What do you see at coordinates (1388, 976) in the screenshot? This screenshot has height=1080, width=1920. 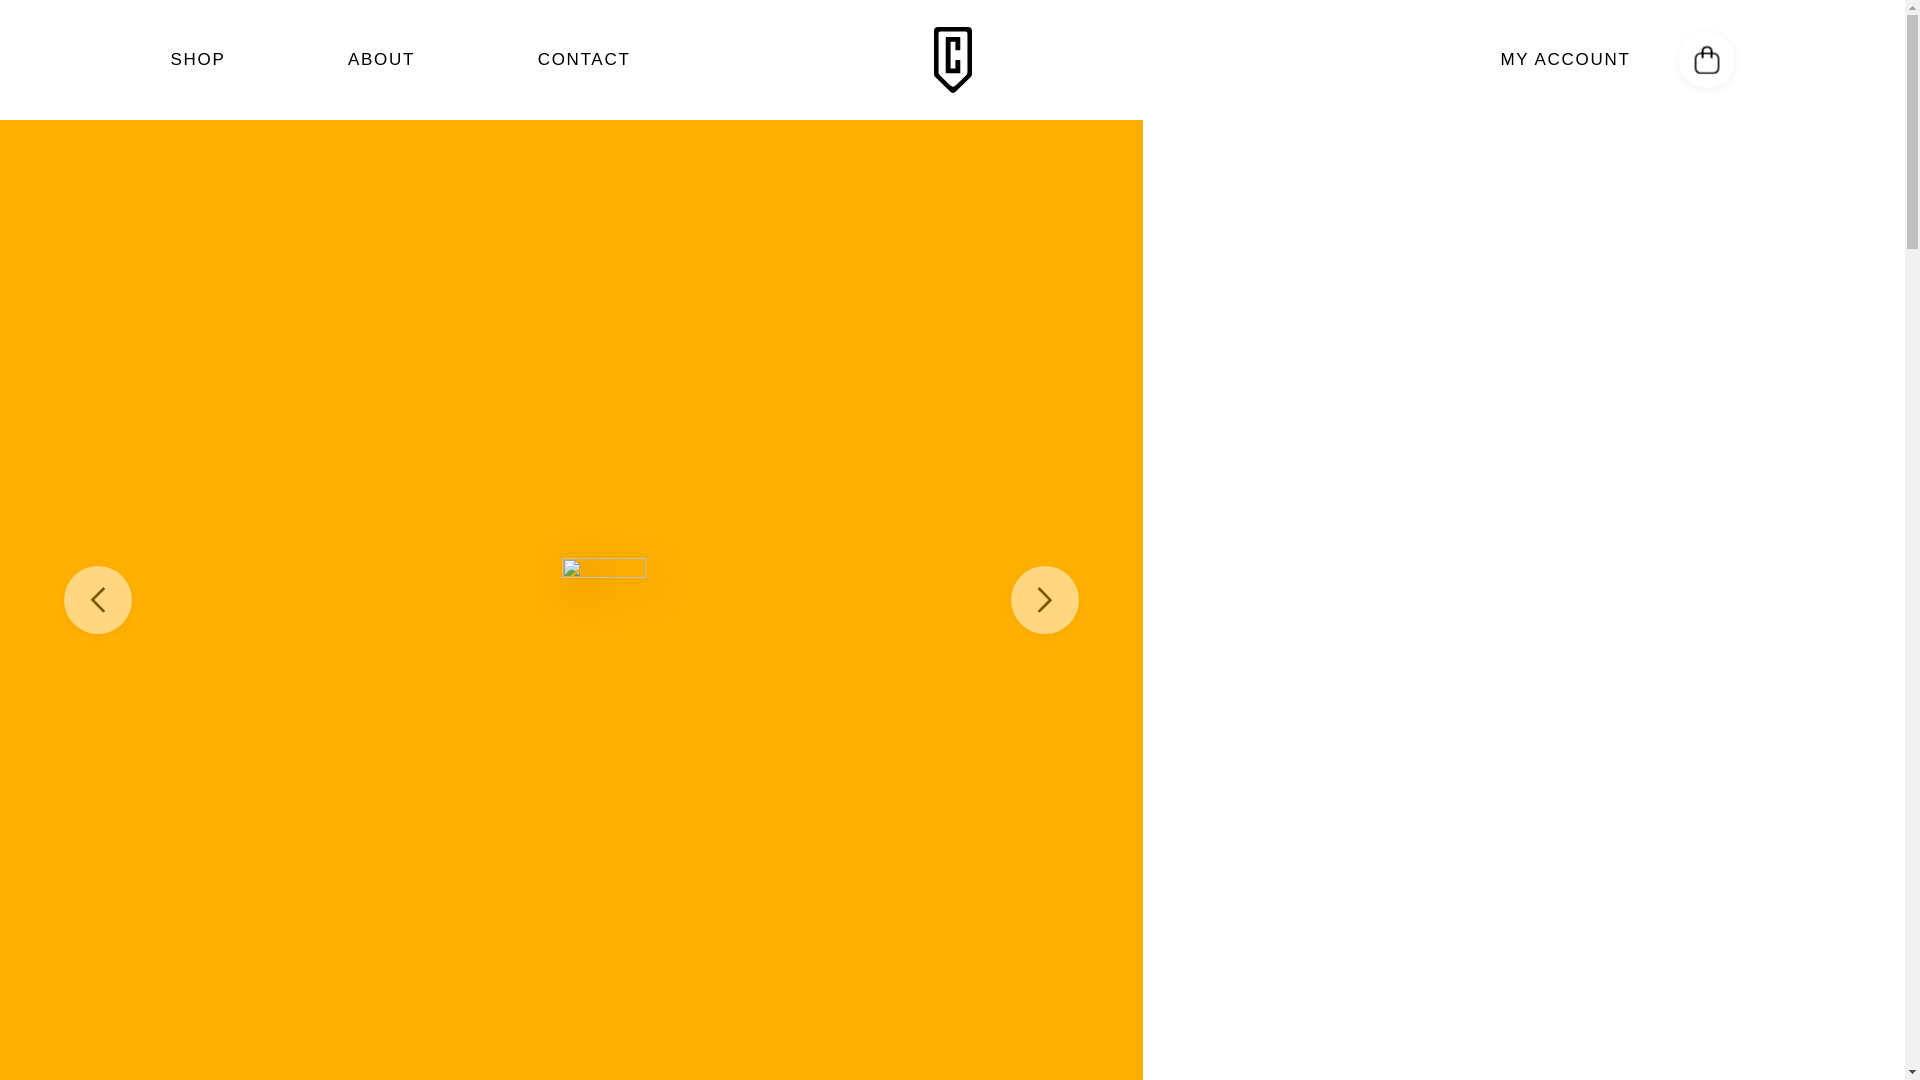 I see `114` at bounding box center [1388, 976].